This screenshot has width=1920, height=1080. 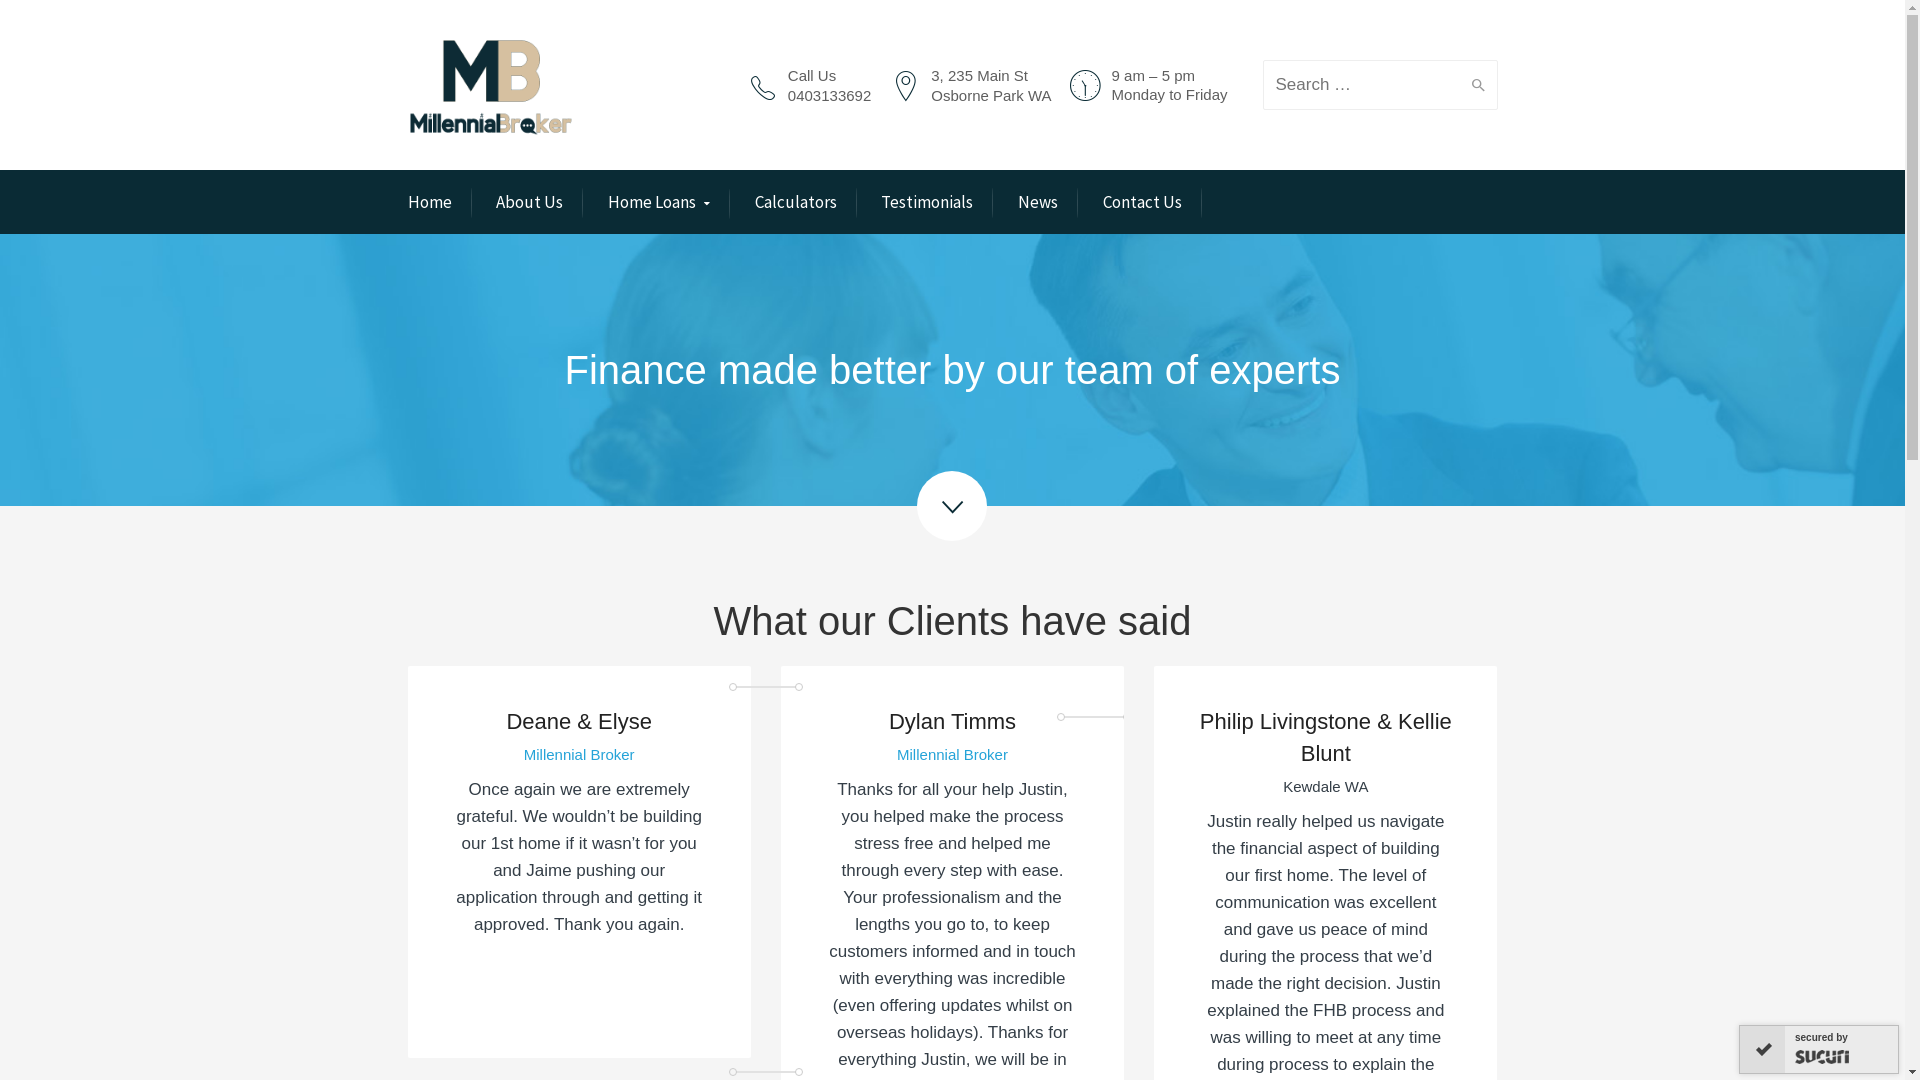 I want to click on Testimonials, so click(x=926, y=202).